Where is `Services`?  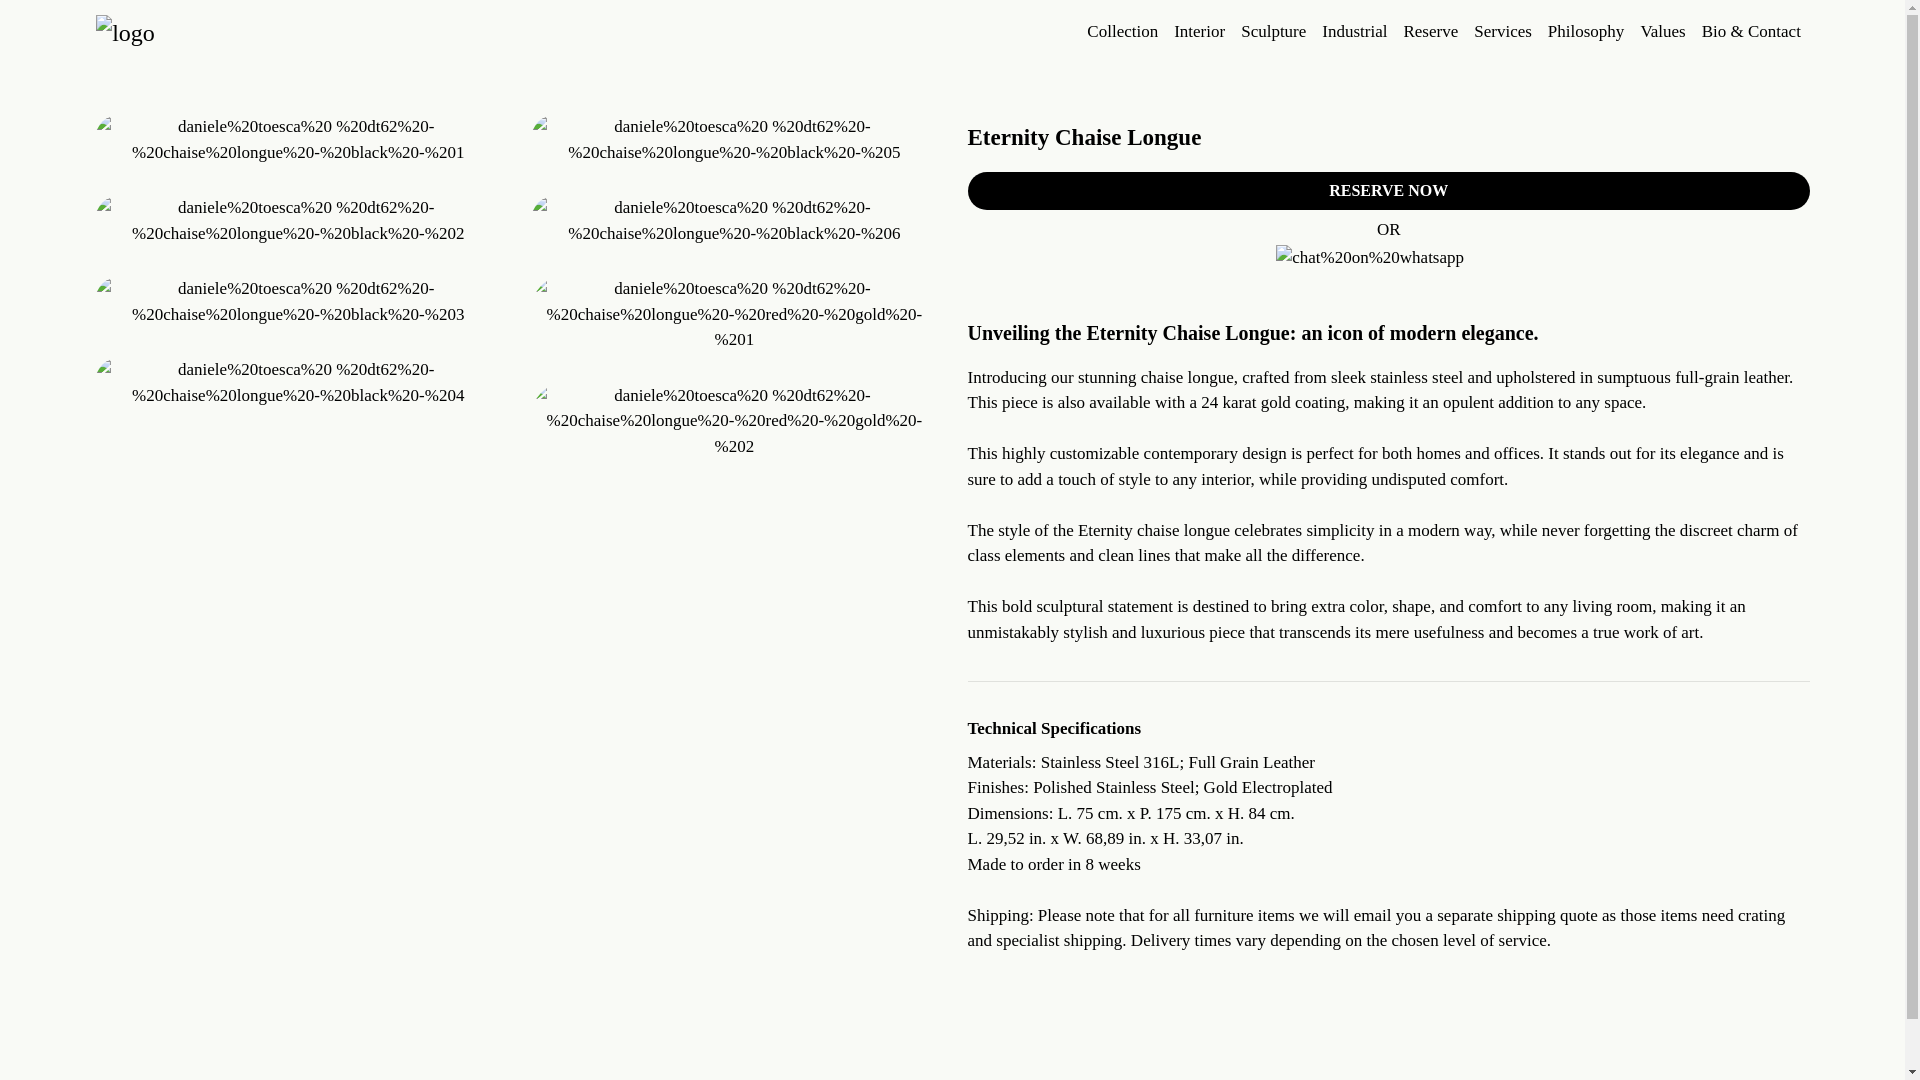 Services is located at coordinates (1502, 31).